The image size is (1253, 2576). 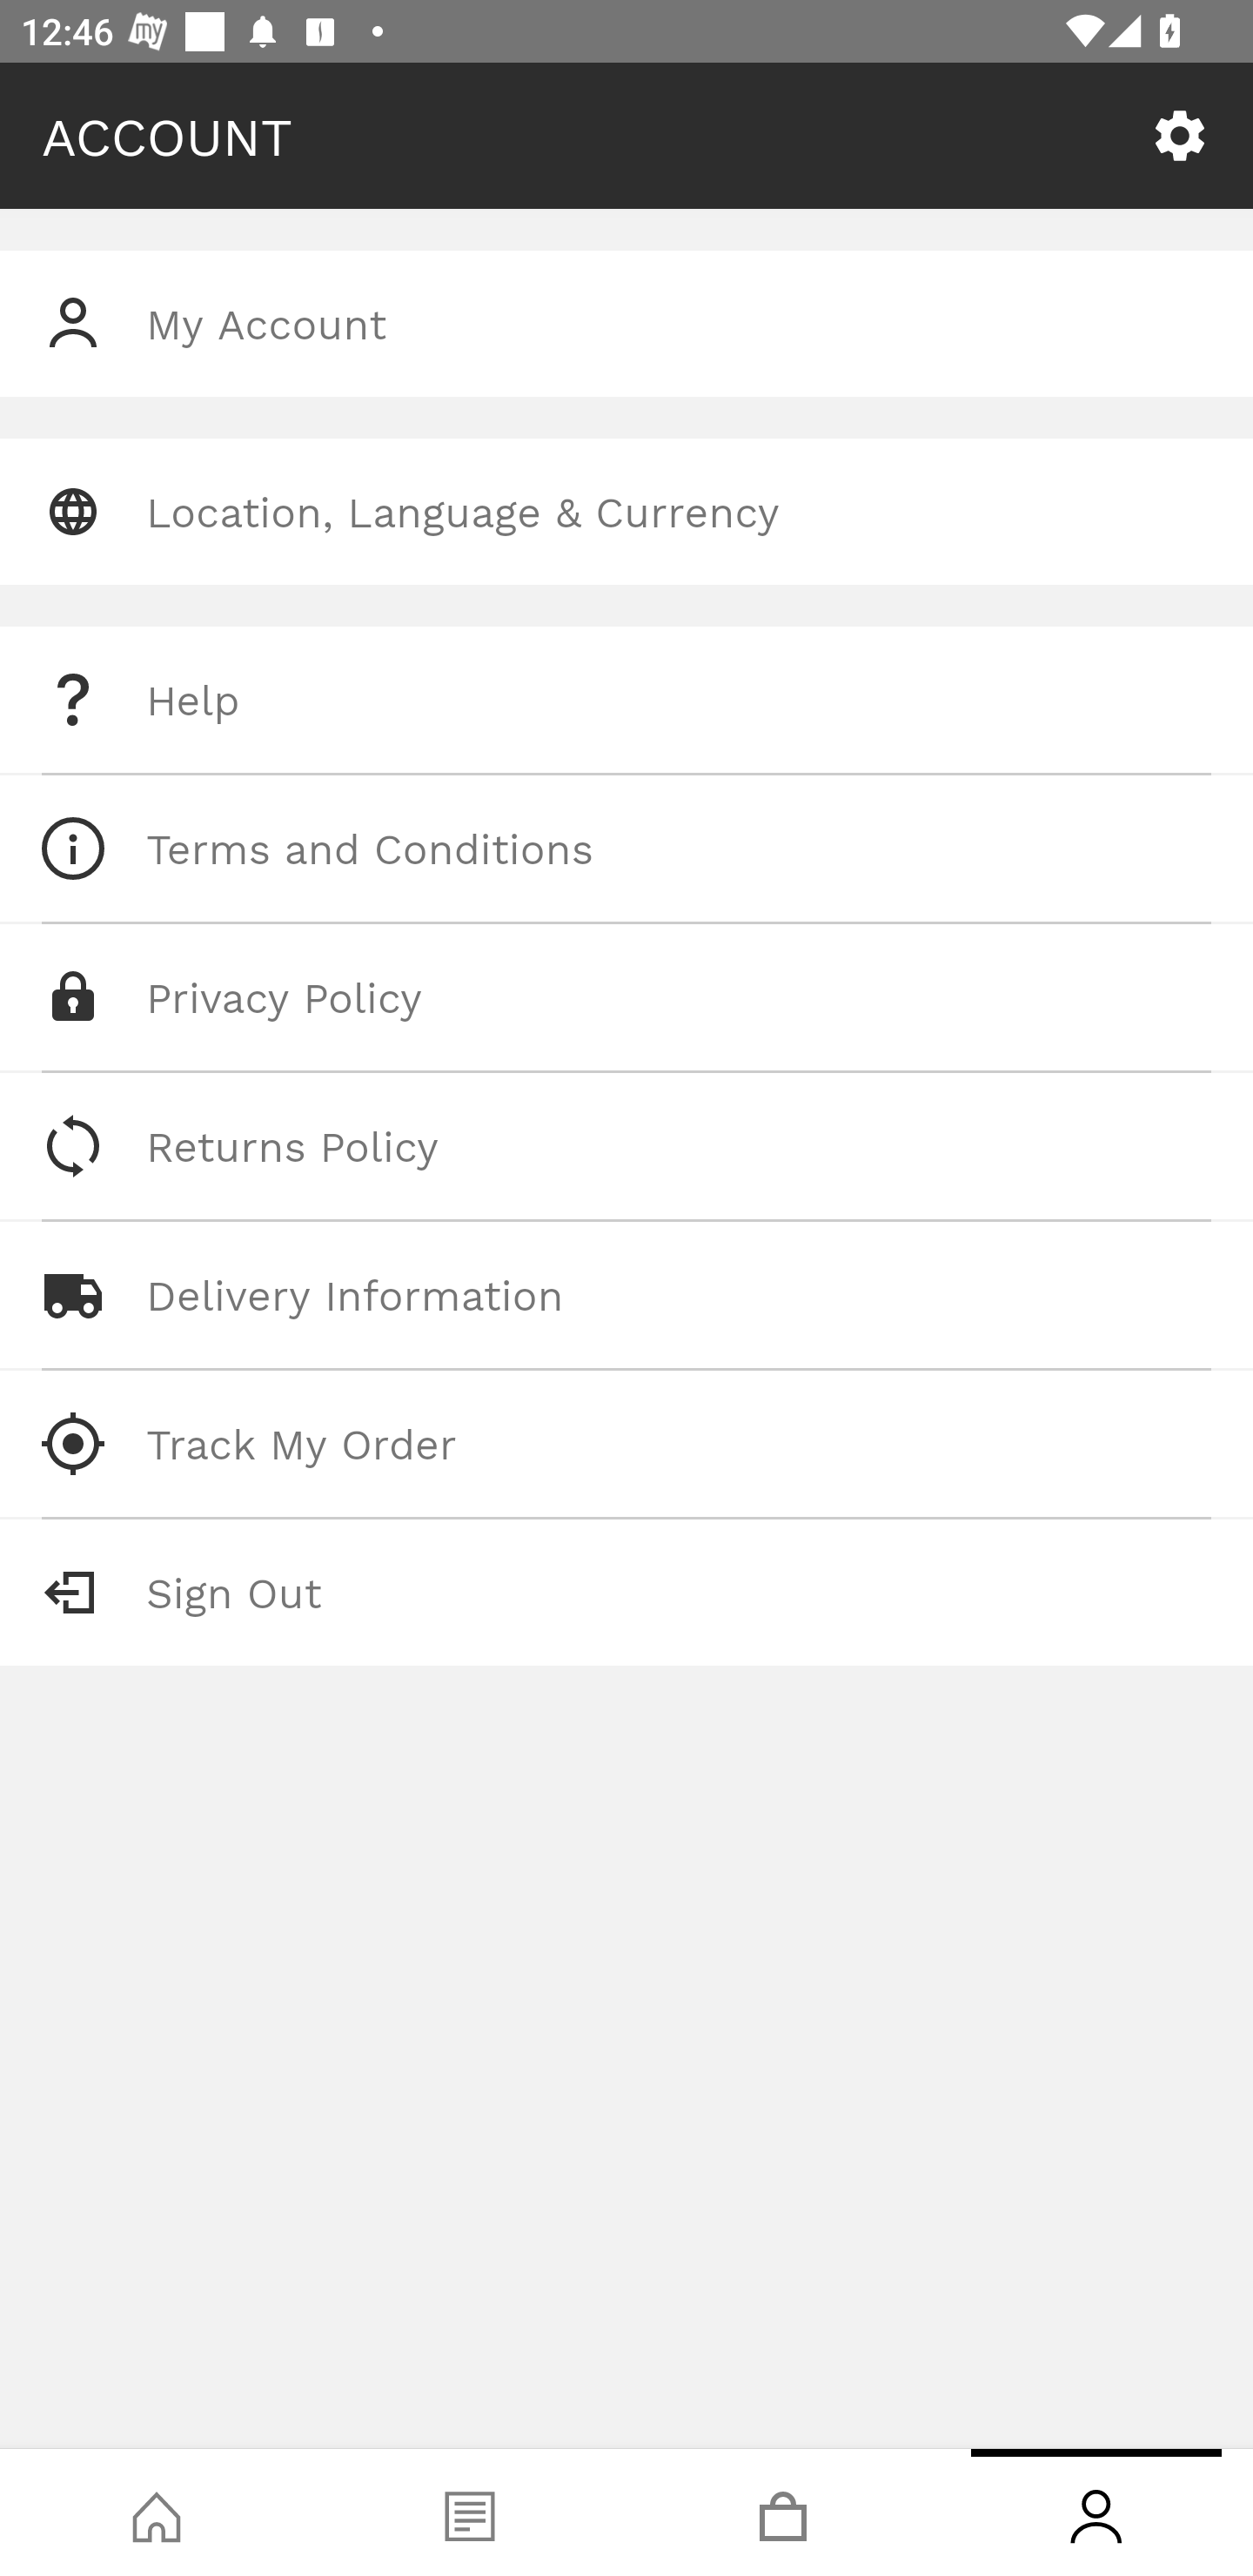 What do you see at coordinates (626, 700) in the screenshot?
I see `Help` at bounding box center [626, 700].